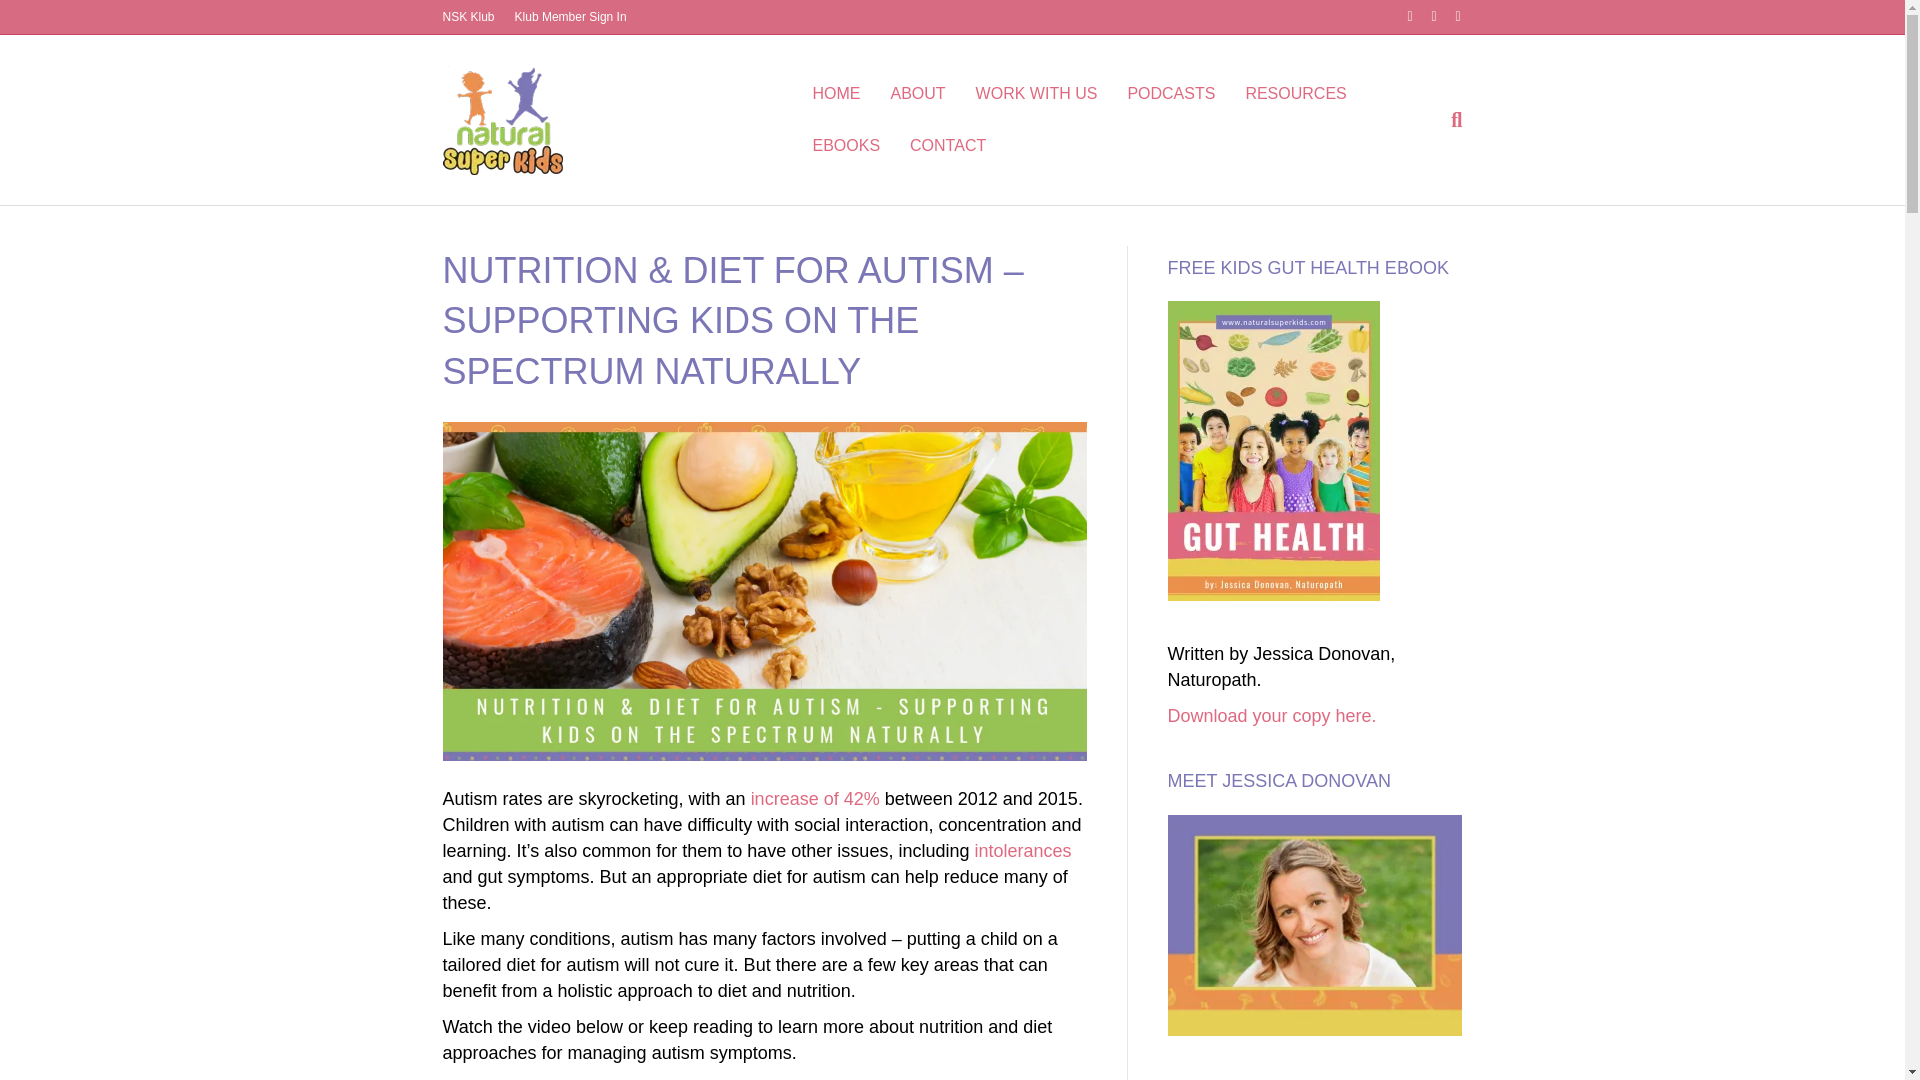 The image size is (1920, 1080). Describe the element at coordinates (570, 17) in the screenshot. I see `Klub Member Sign In` at that location.